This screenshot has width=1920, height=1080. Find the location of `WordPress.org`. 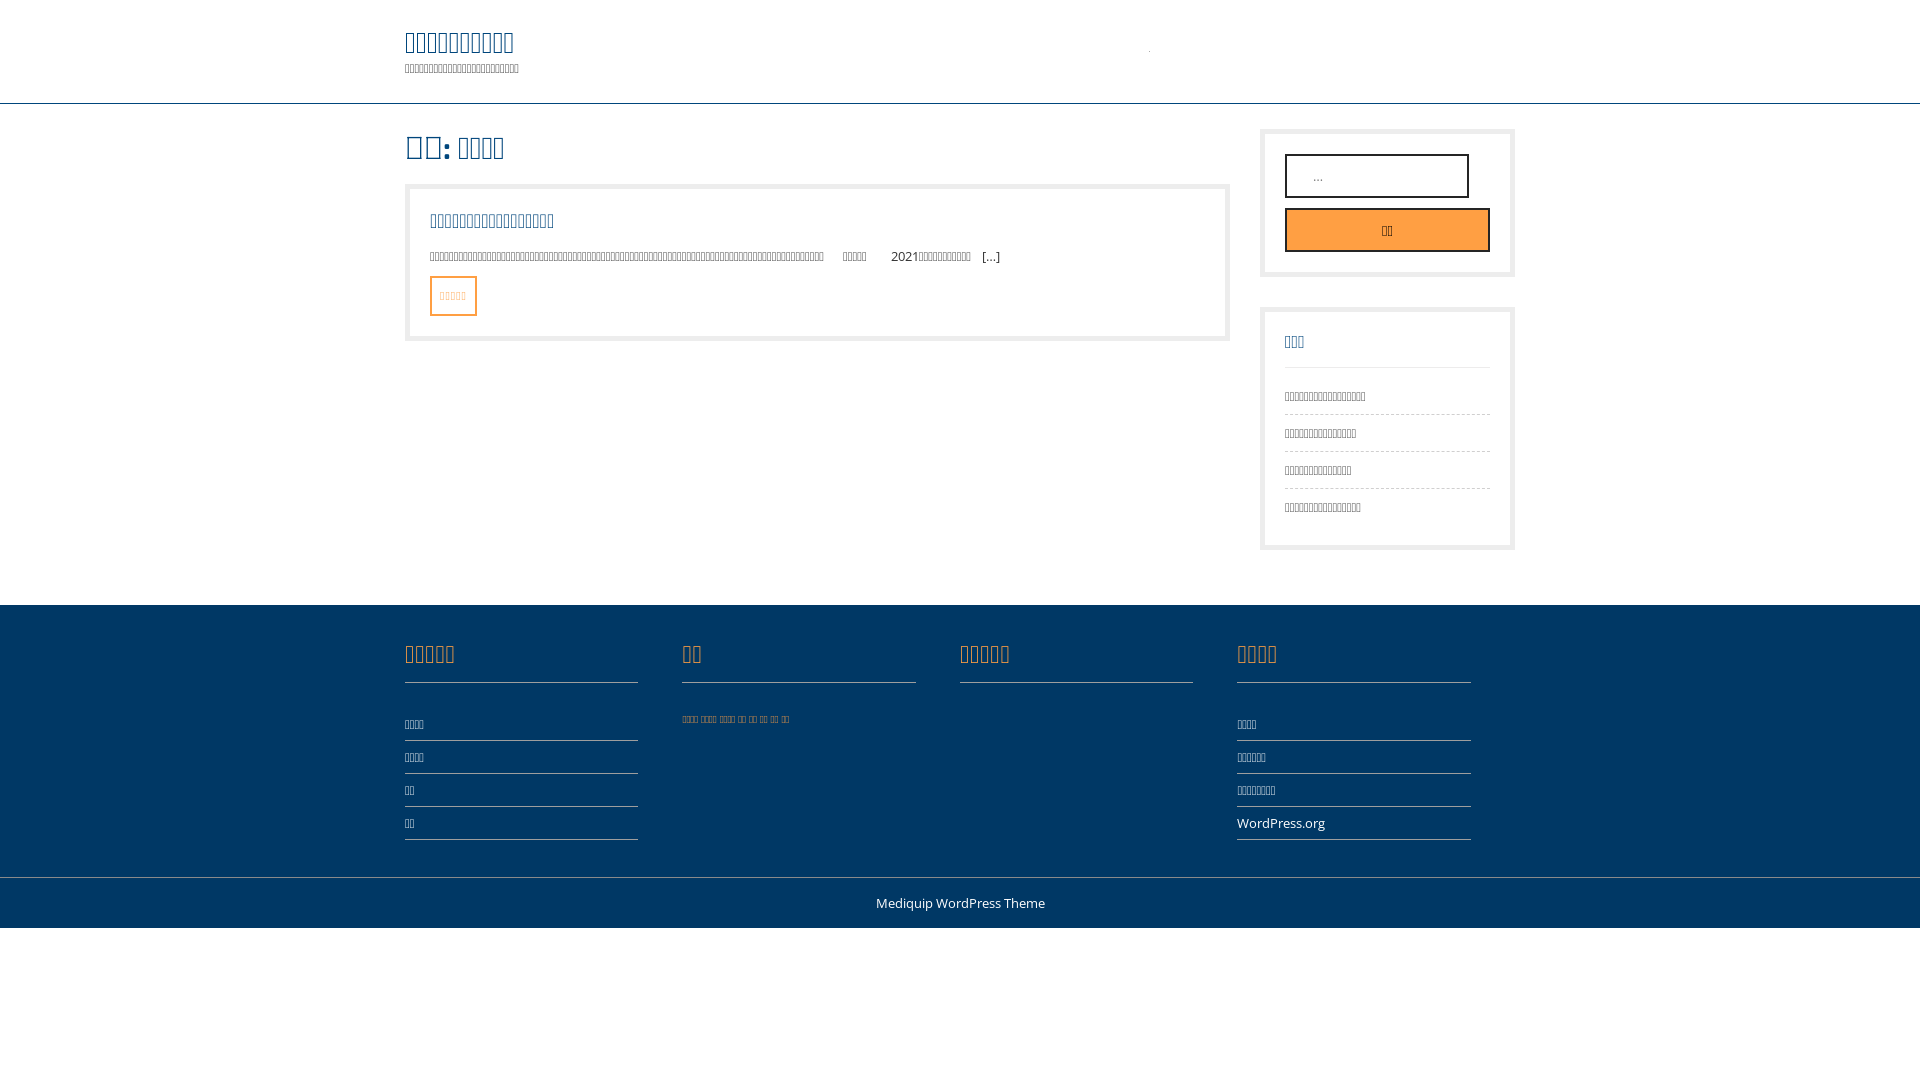

WordPress.org is located at coordinates (1281, 823).